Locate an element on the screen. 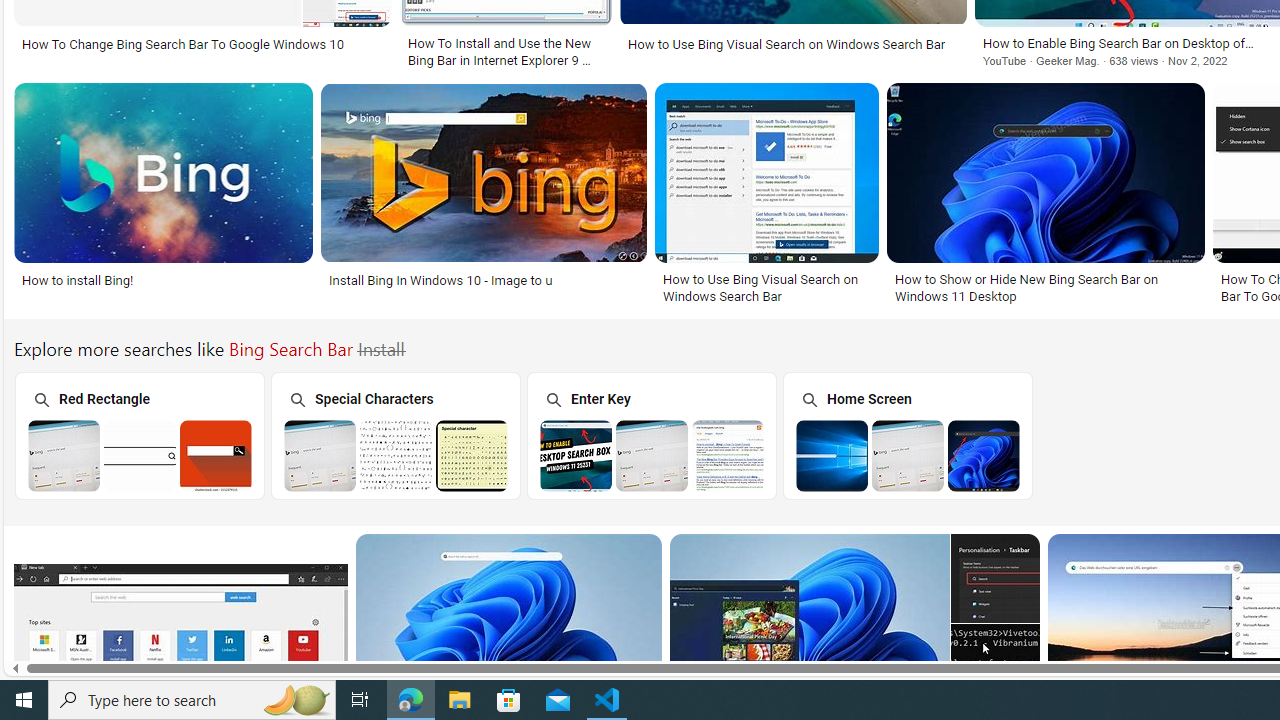 The height and width of the screenshot is (720, 1280). Bing Search Bar Special Characters Special Characters is located at coordinates (395, 435).